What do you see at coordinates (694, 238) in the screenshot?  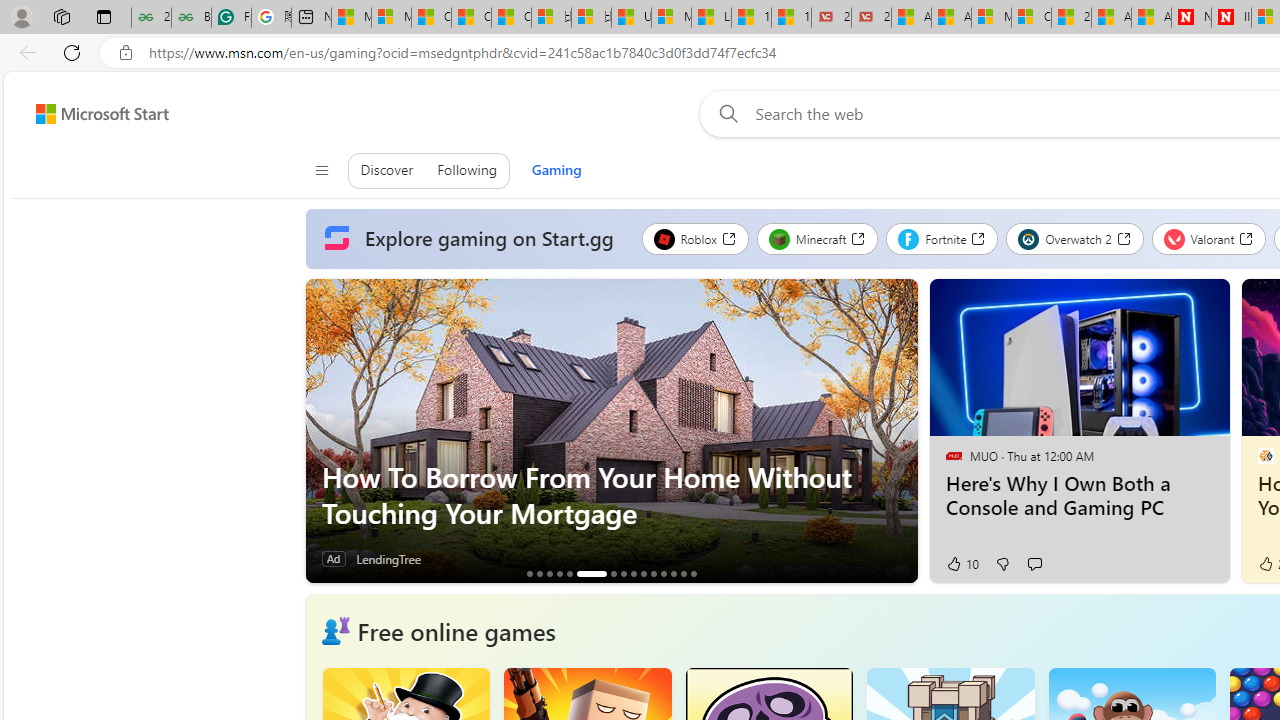 I see `Roblox` at bounding box center [694, 238].